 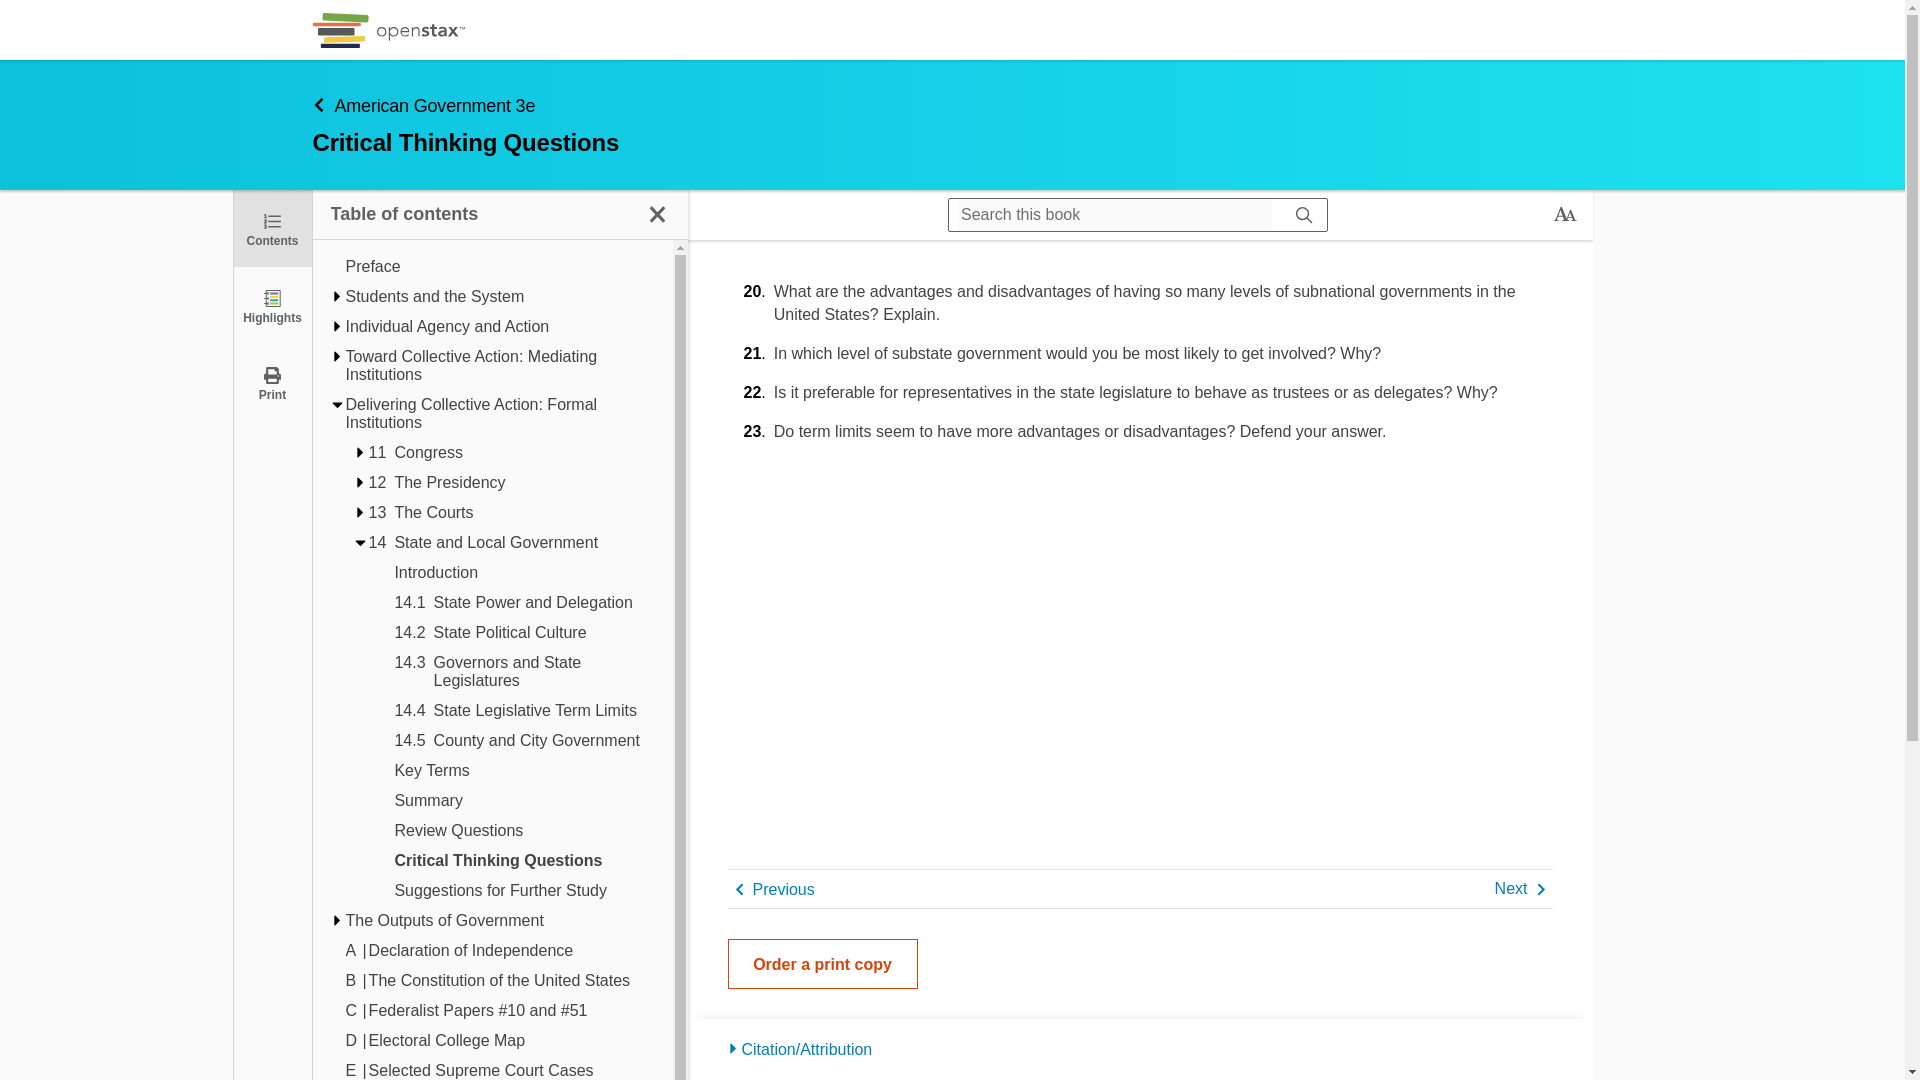 I want to click on Search, so click(x=1304, y=214).